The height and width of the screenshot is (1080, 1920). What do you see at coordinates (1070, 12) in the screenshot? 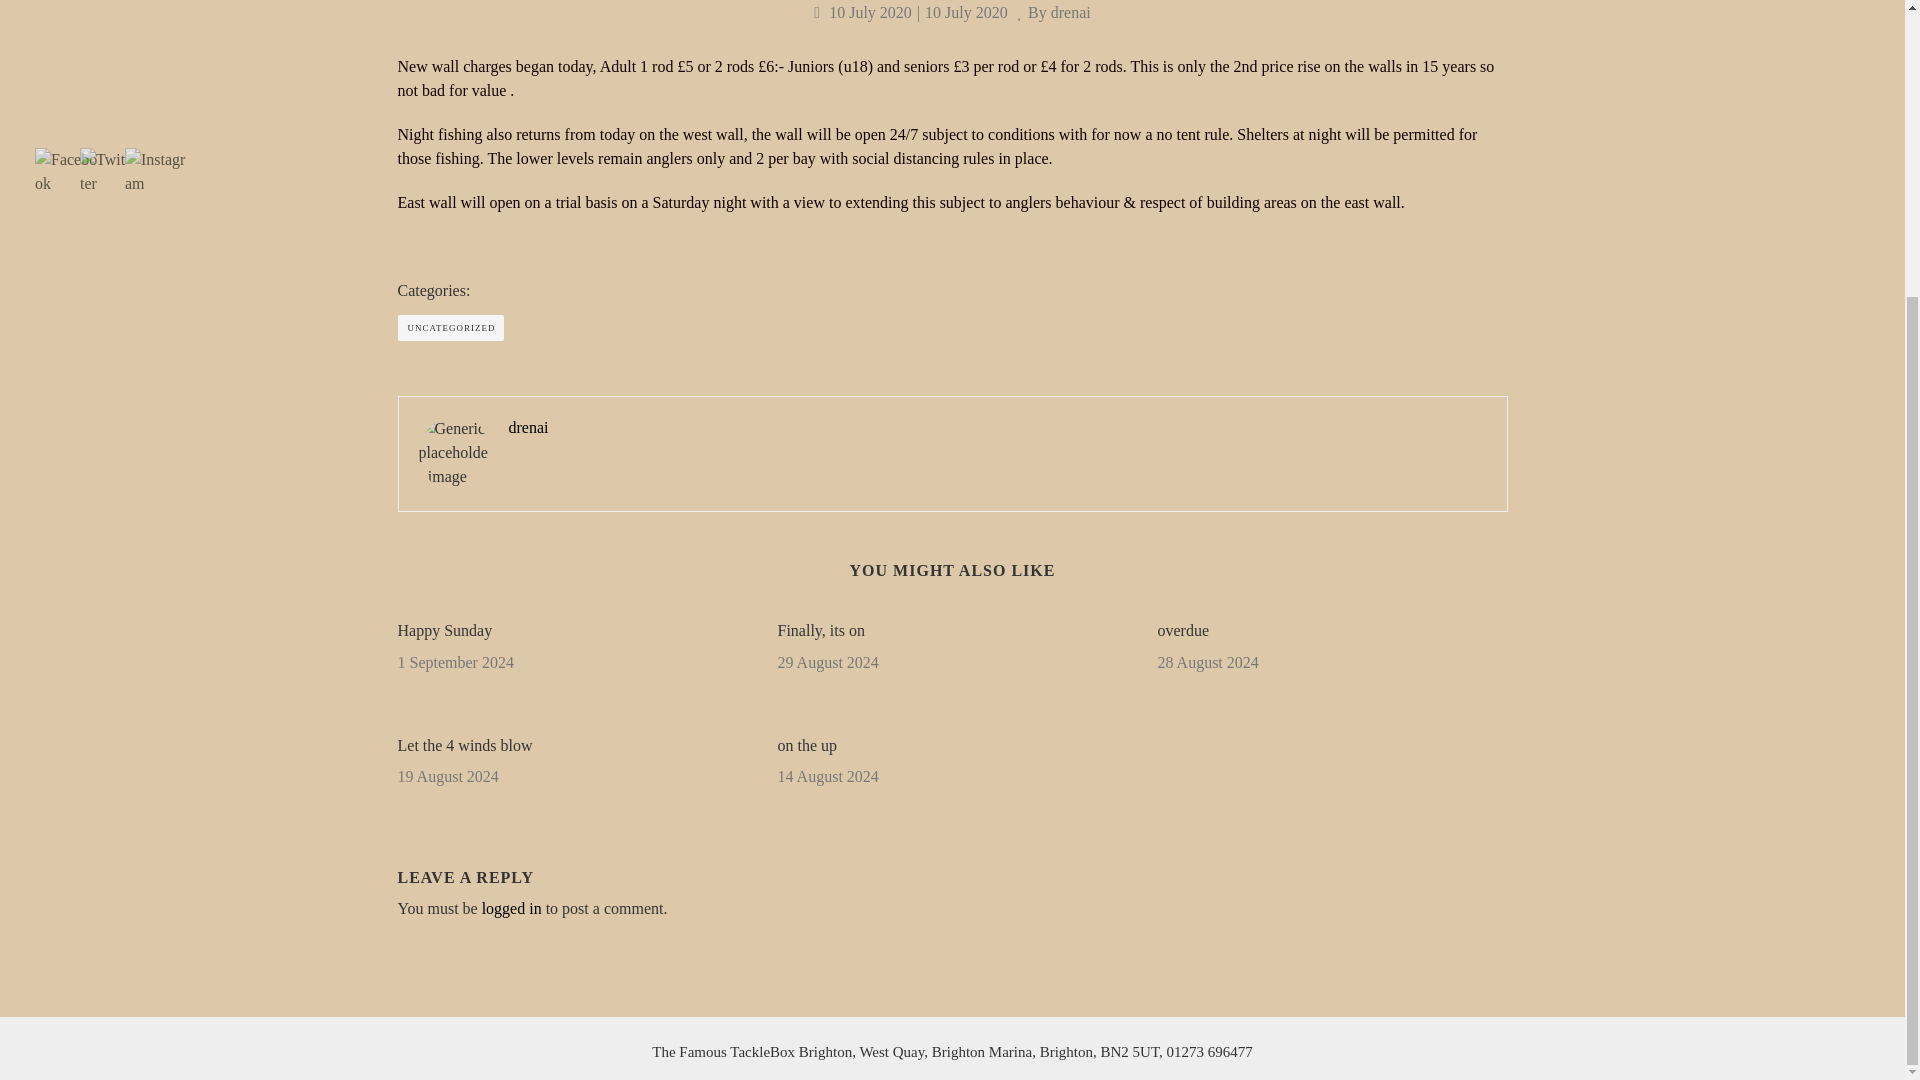
I see `drenai` at bounding box center [1070, 12].